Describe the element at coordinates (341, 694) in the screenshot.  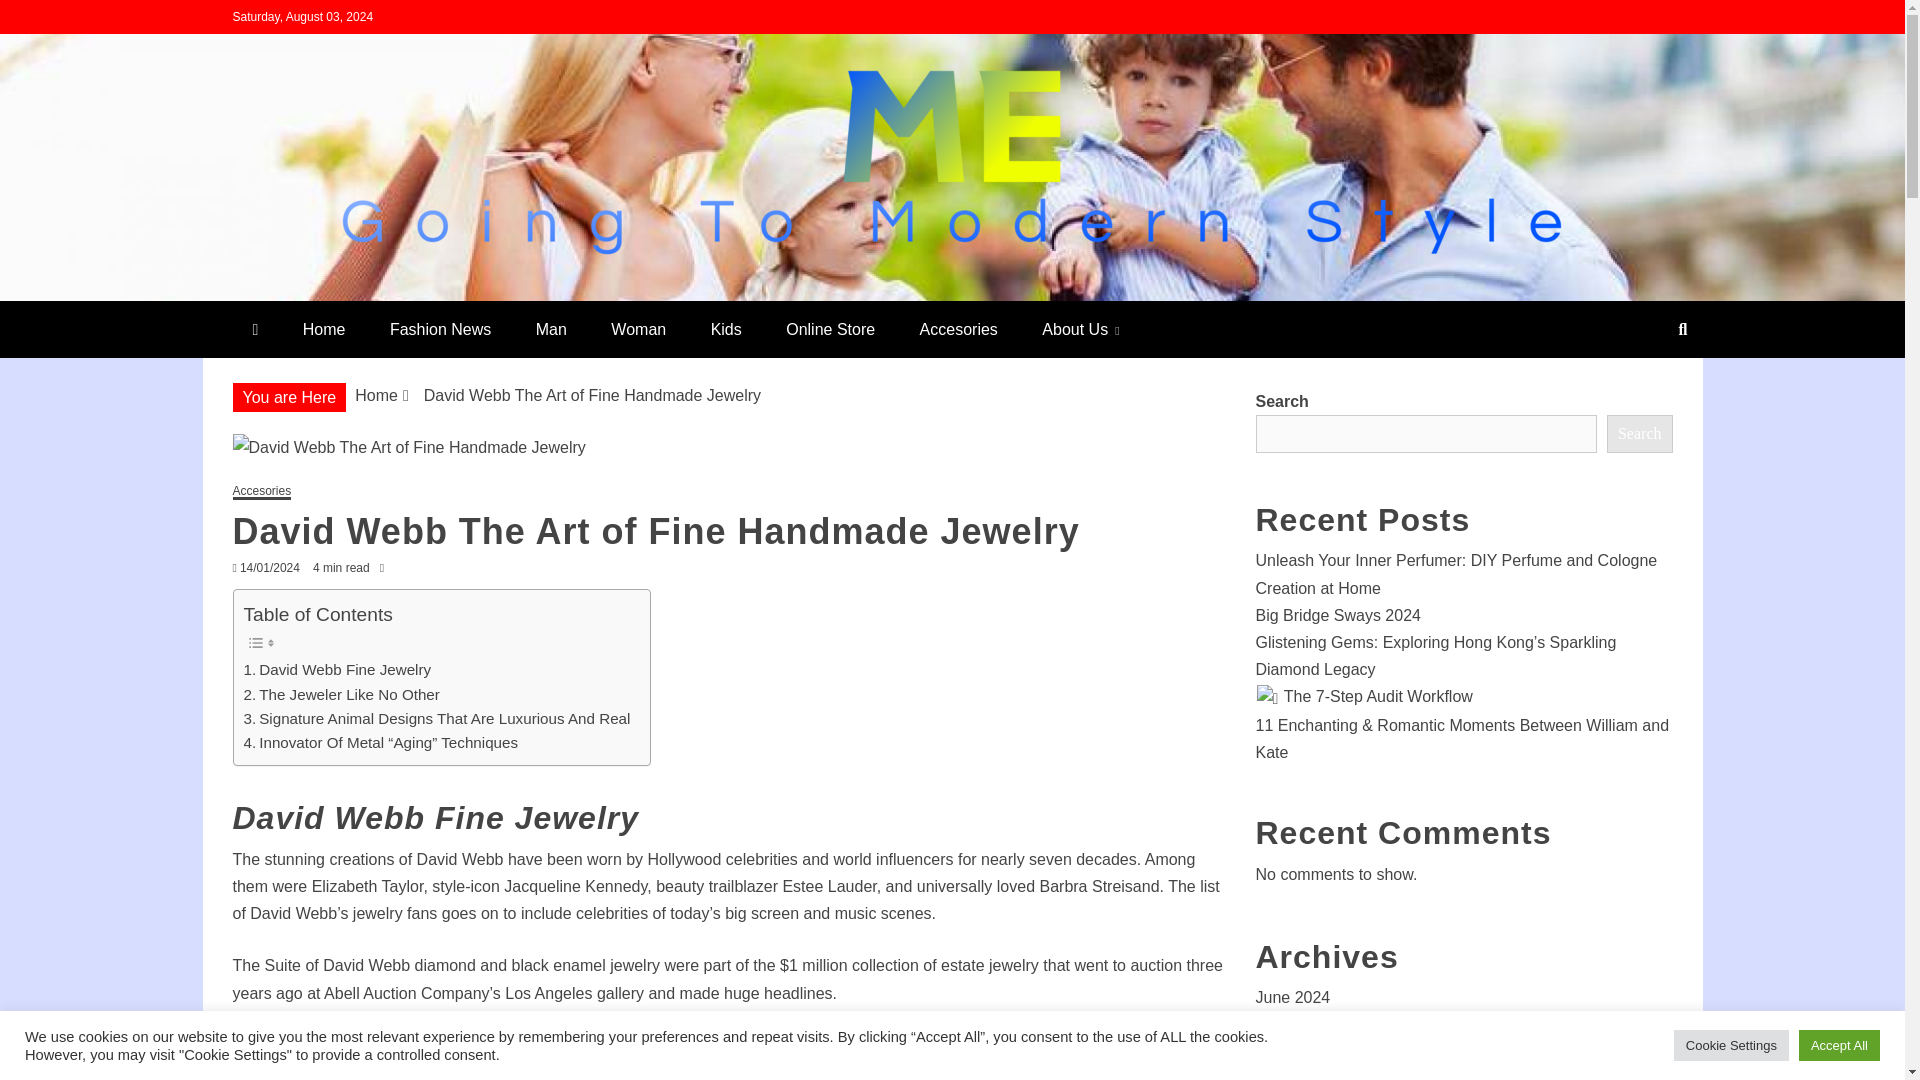
I see `The Jeweler Like No Other` at that location.